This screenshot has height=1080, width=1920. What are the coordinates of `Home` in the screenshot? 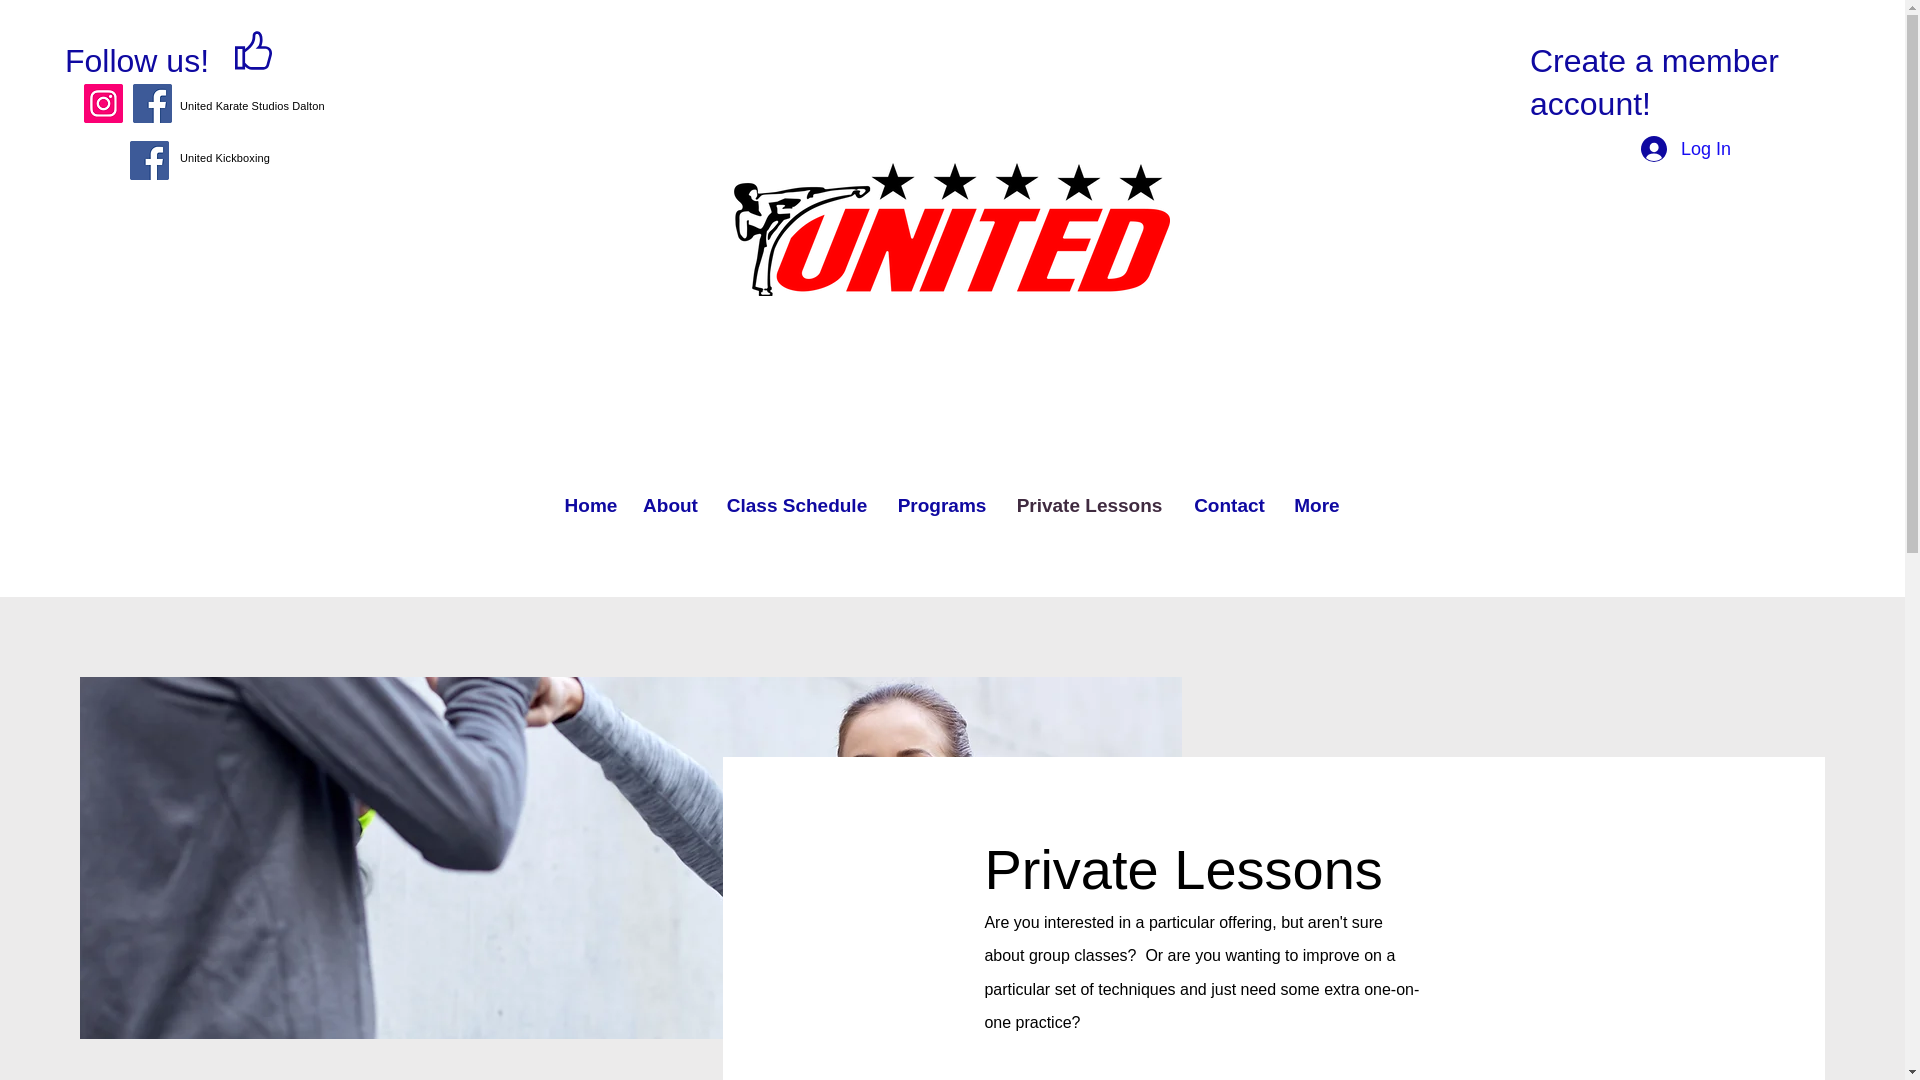 It's located at (590, 506).